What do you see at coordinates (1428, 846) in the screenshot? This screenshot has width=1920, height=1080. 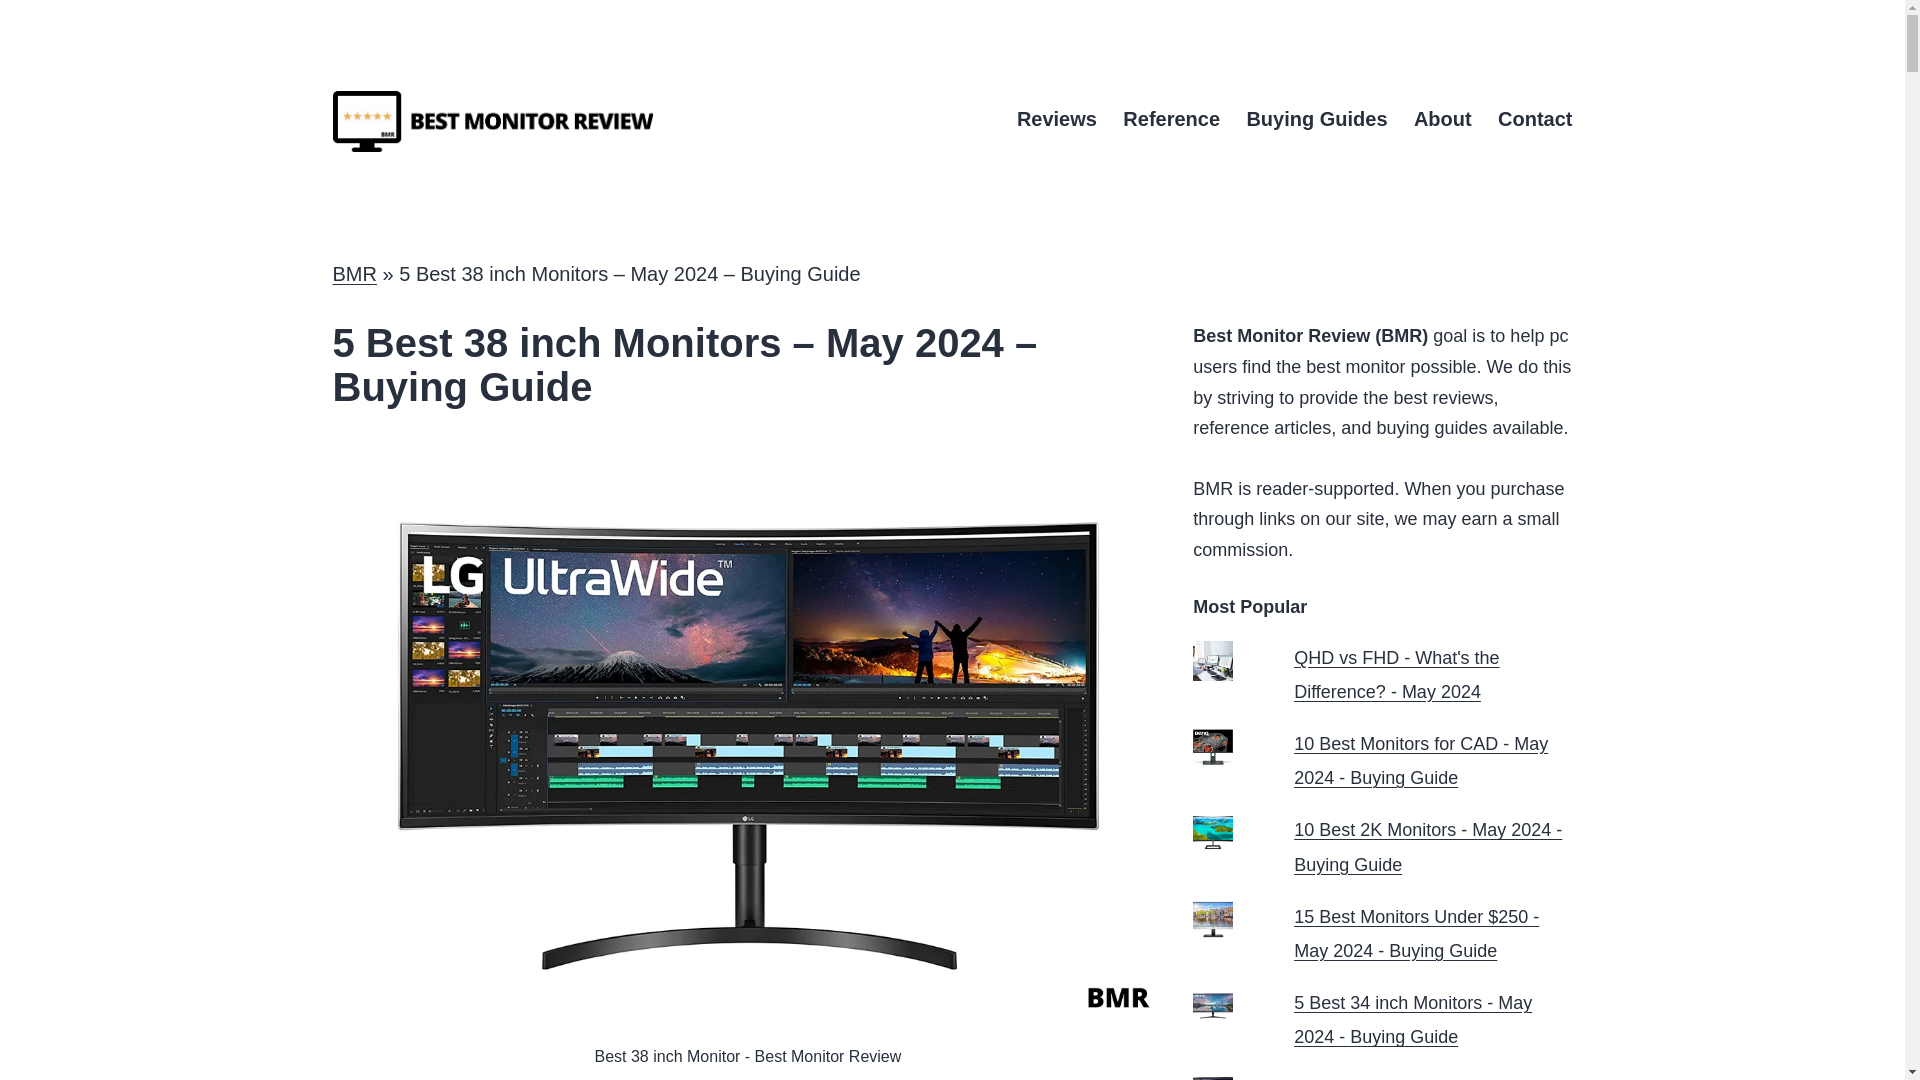 I see `10 Best 2K Monitors - May 2024 - Buying Guide` at bounding box center [1428, 846].